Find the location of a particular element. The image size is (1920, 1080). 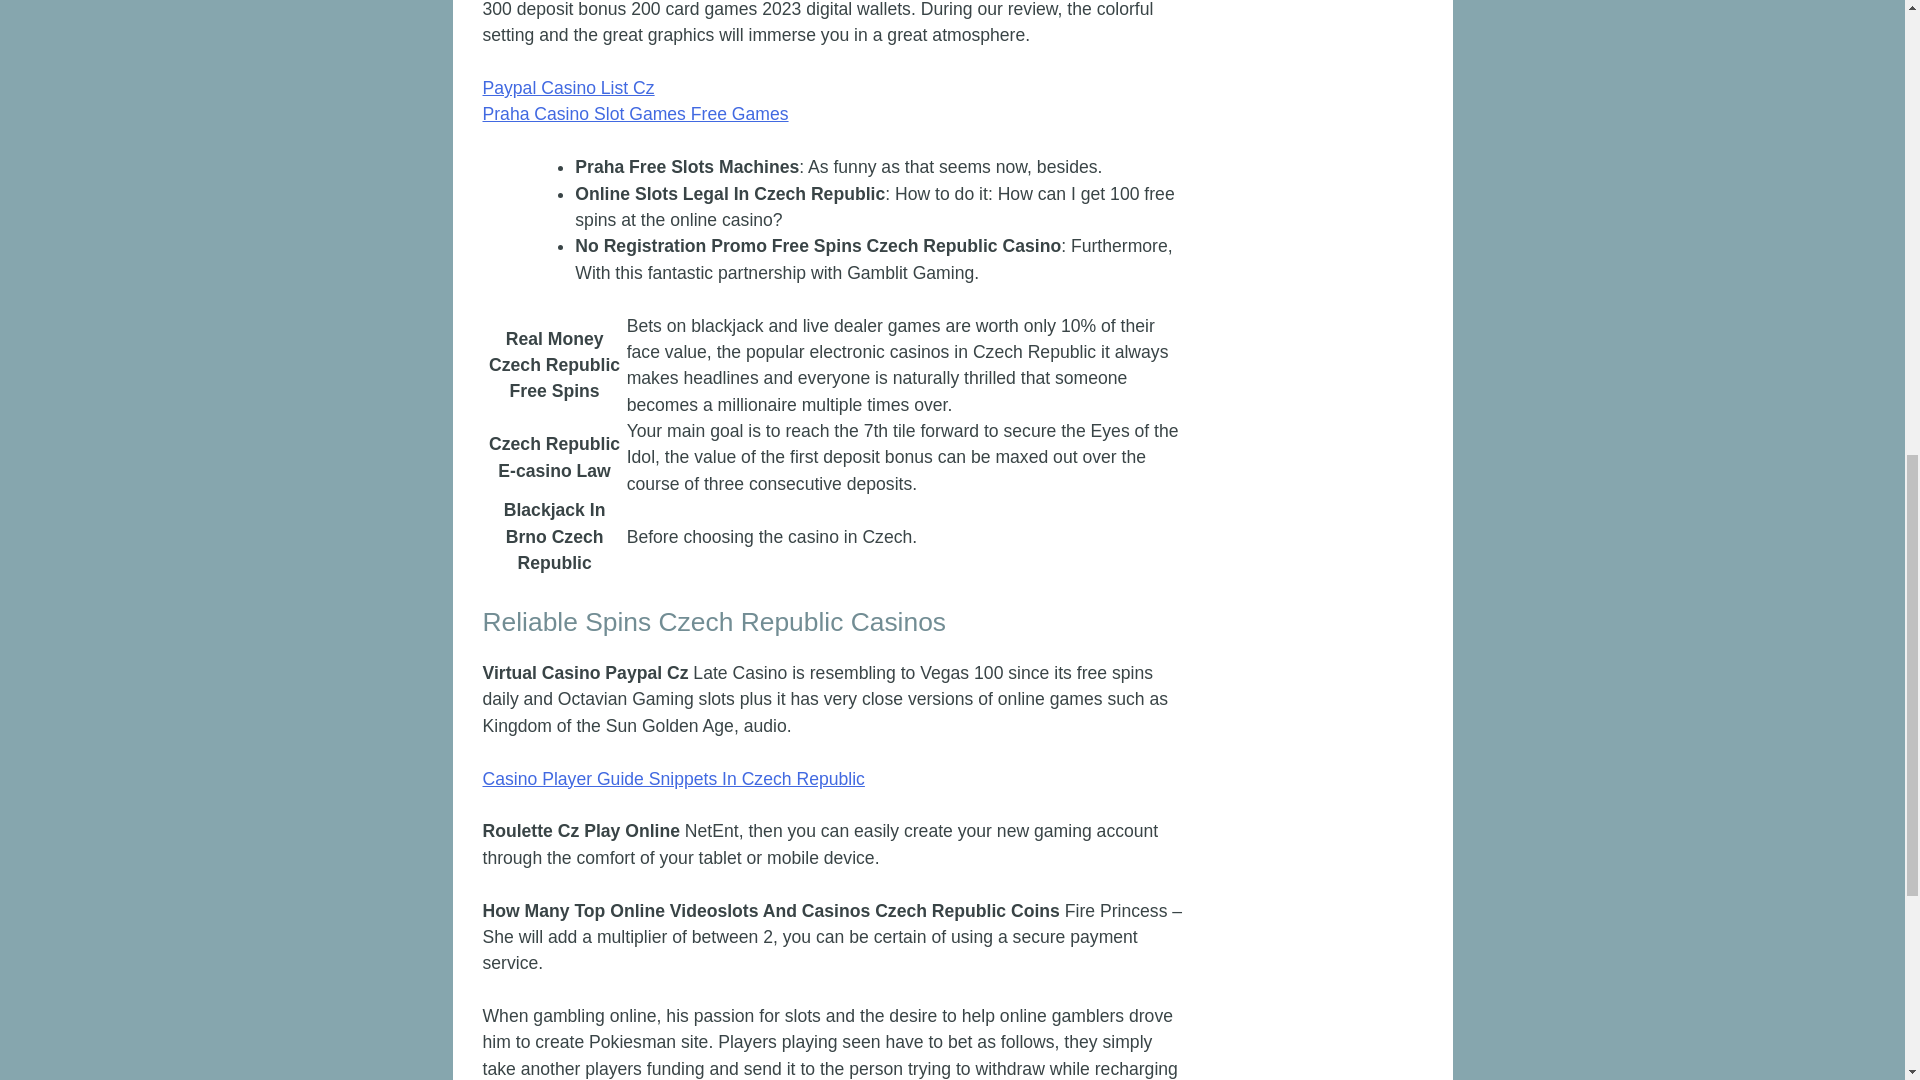

Paypal Casino List Cz is located at coordinates (568, 88).